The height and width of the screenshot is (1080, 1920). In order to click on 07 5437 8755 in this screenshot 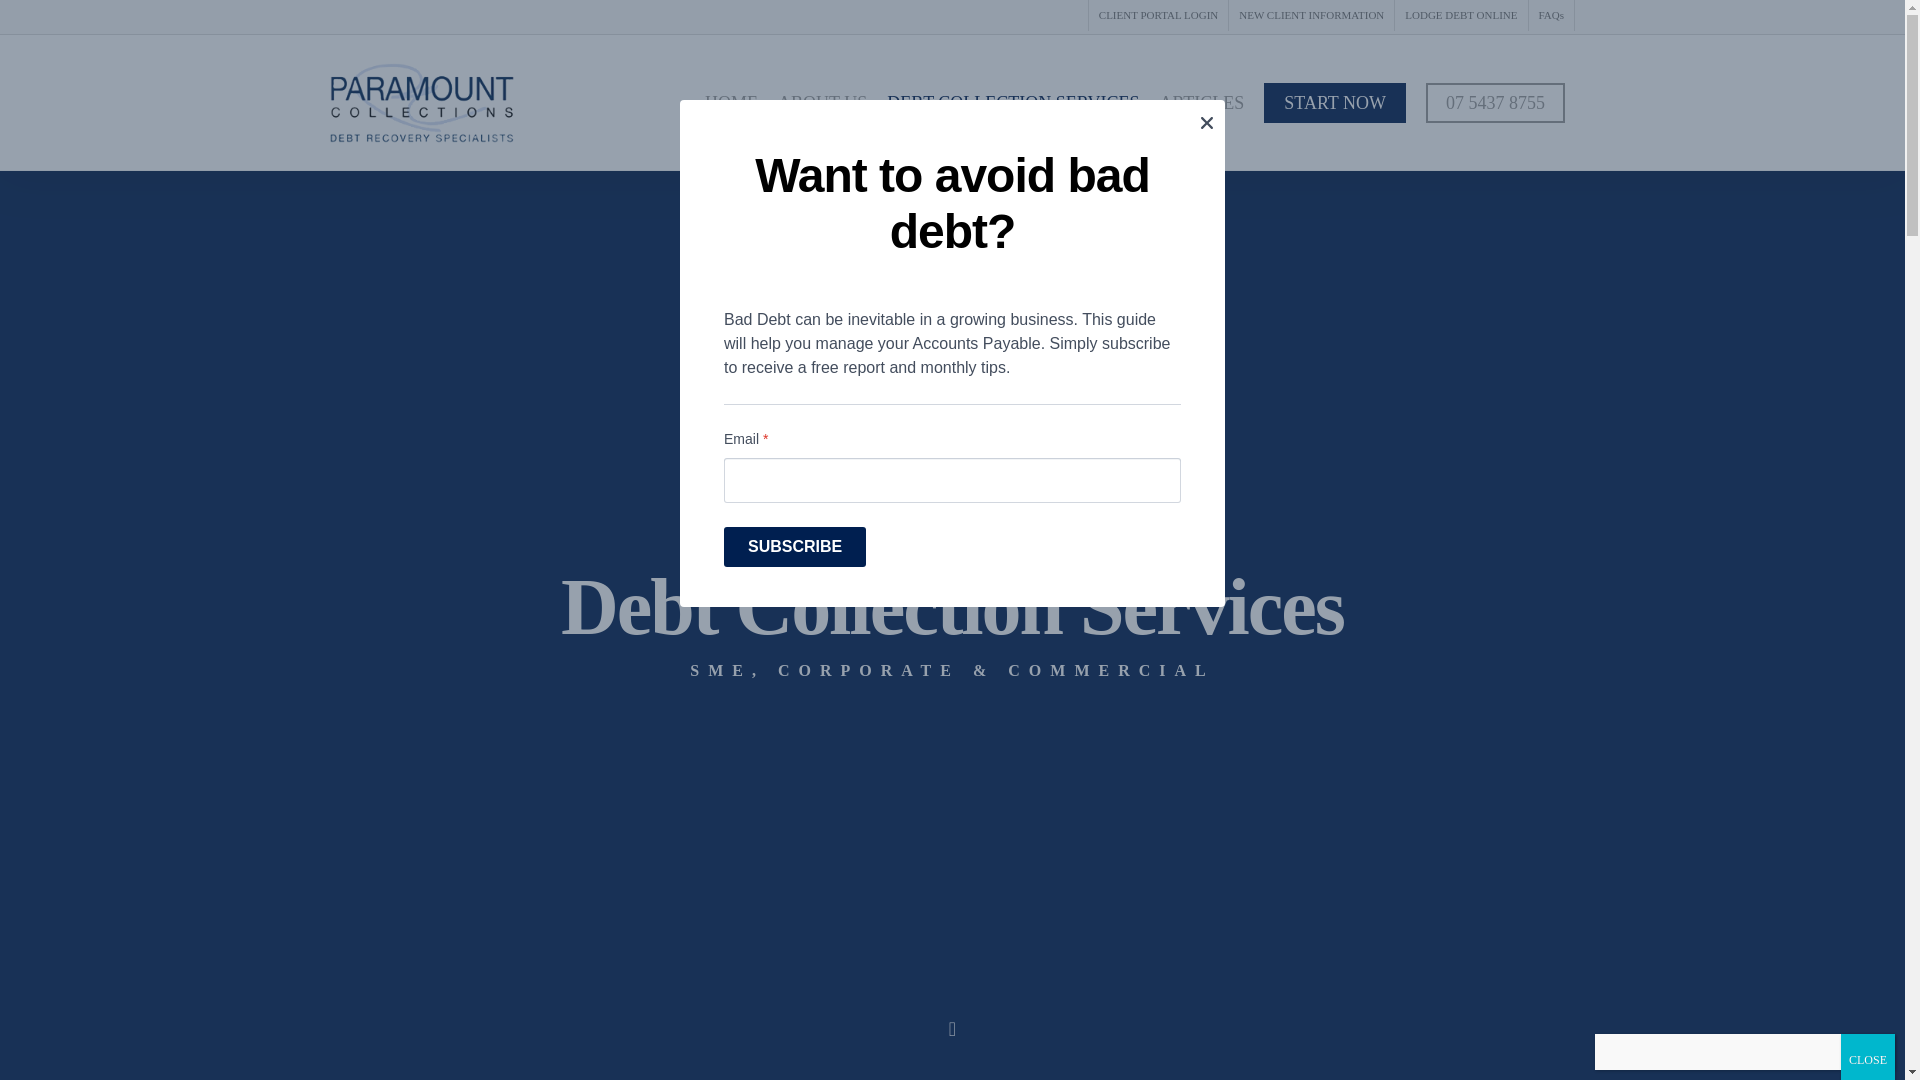, I will do `click(1495, 102)`.